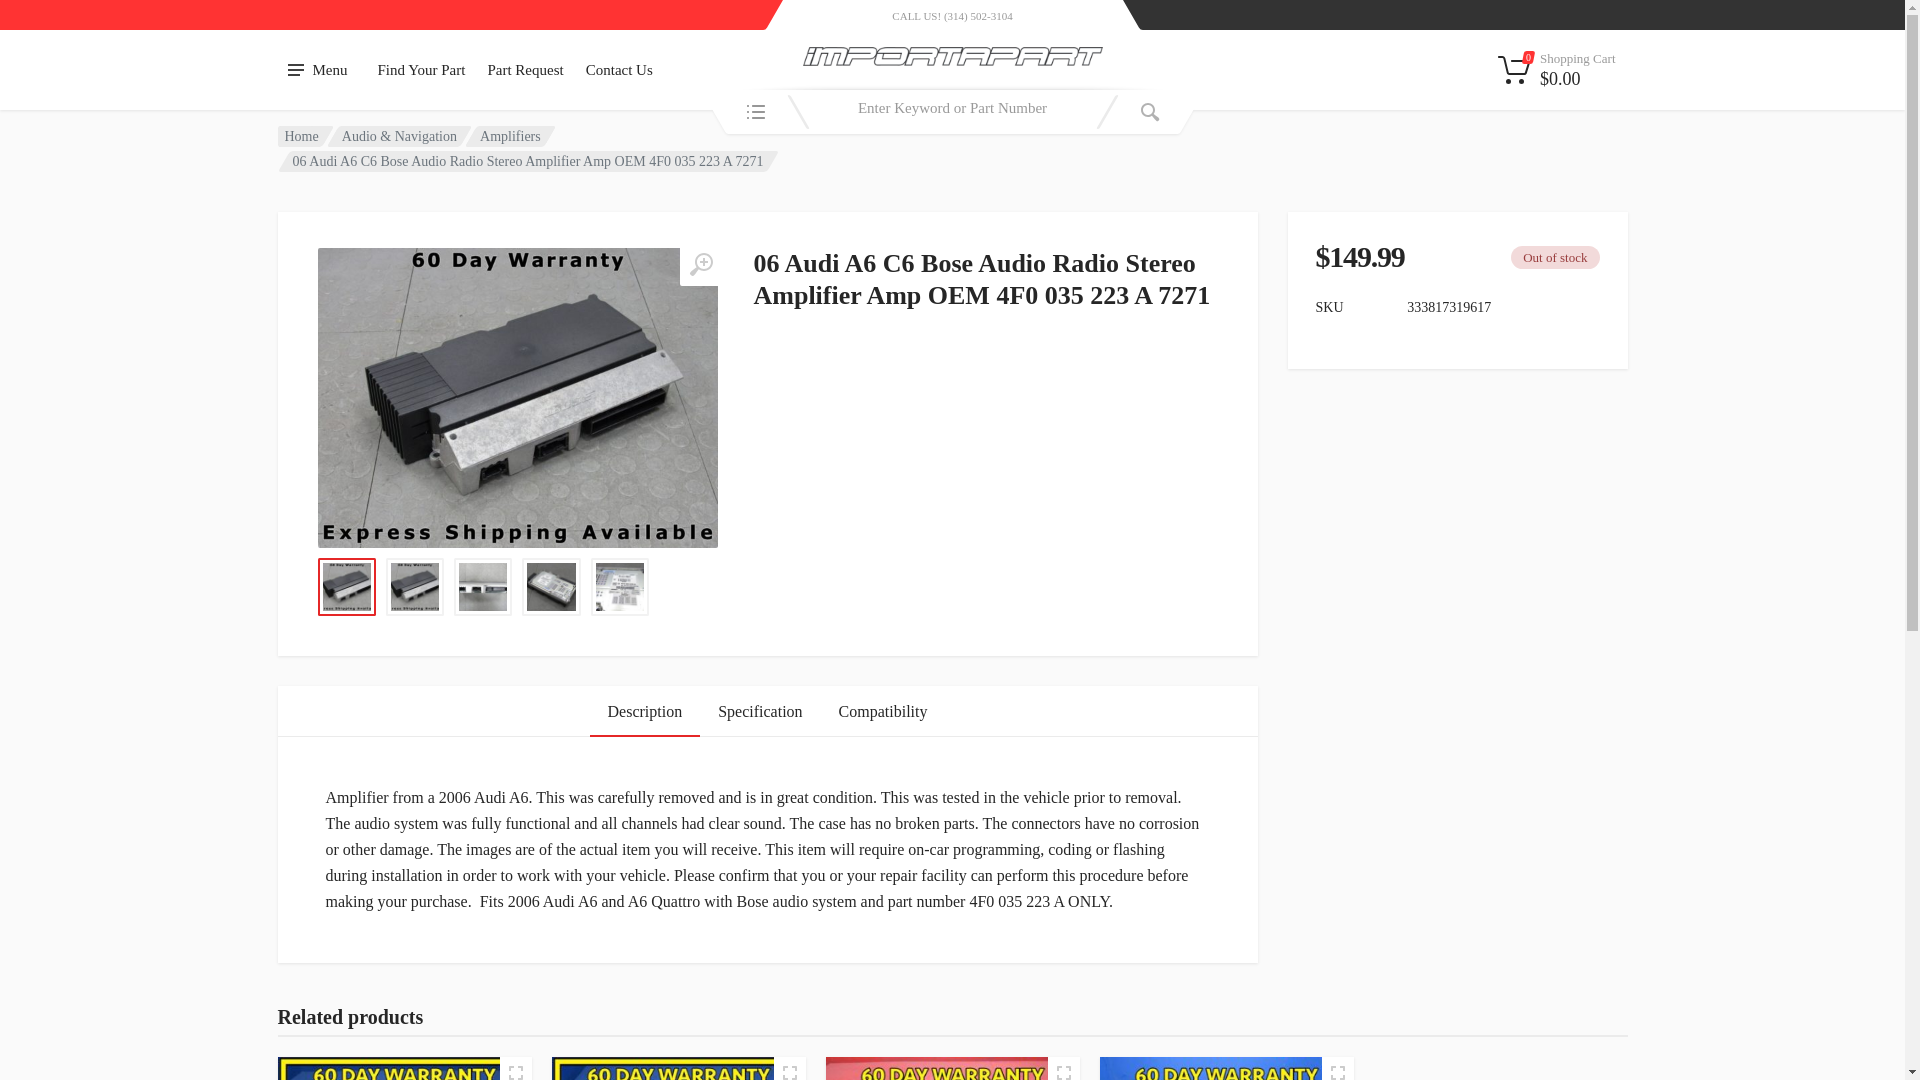 This screenshot has width=1920, height=1080. Describe the element at coordinates (619, 70) in the screenshot. I see `Contact Us` at that location.